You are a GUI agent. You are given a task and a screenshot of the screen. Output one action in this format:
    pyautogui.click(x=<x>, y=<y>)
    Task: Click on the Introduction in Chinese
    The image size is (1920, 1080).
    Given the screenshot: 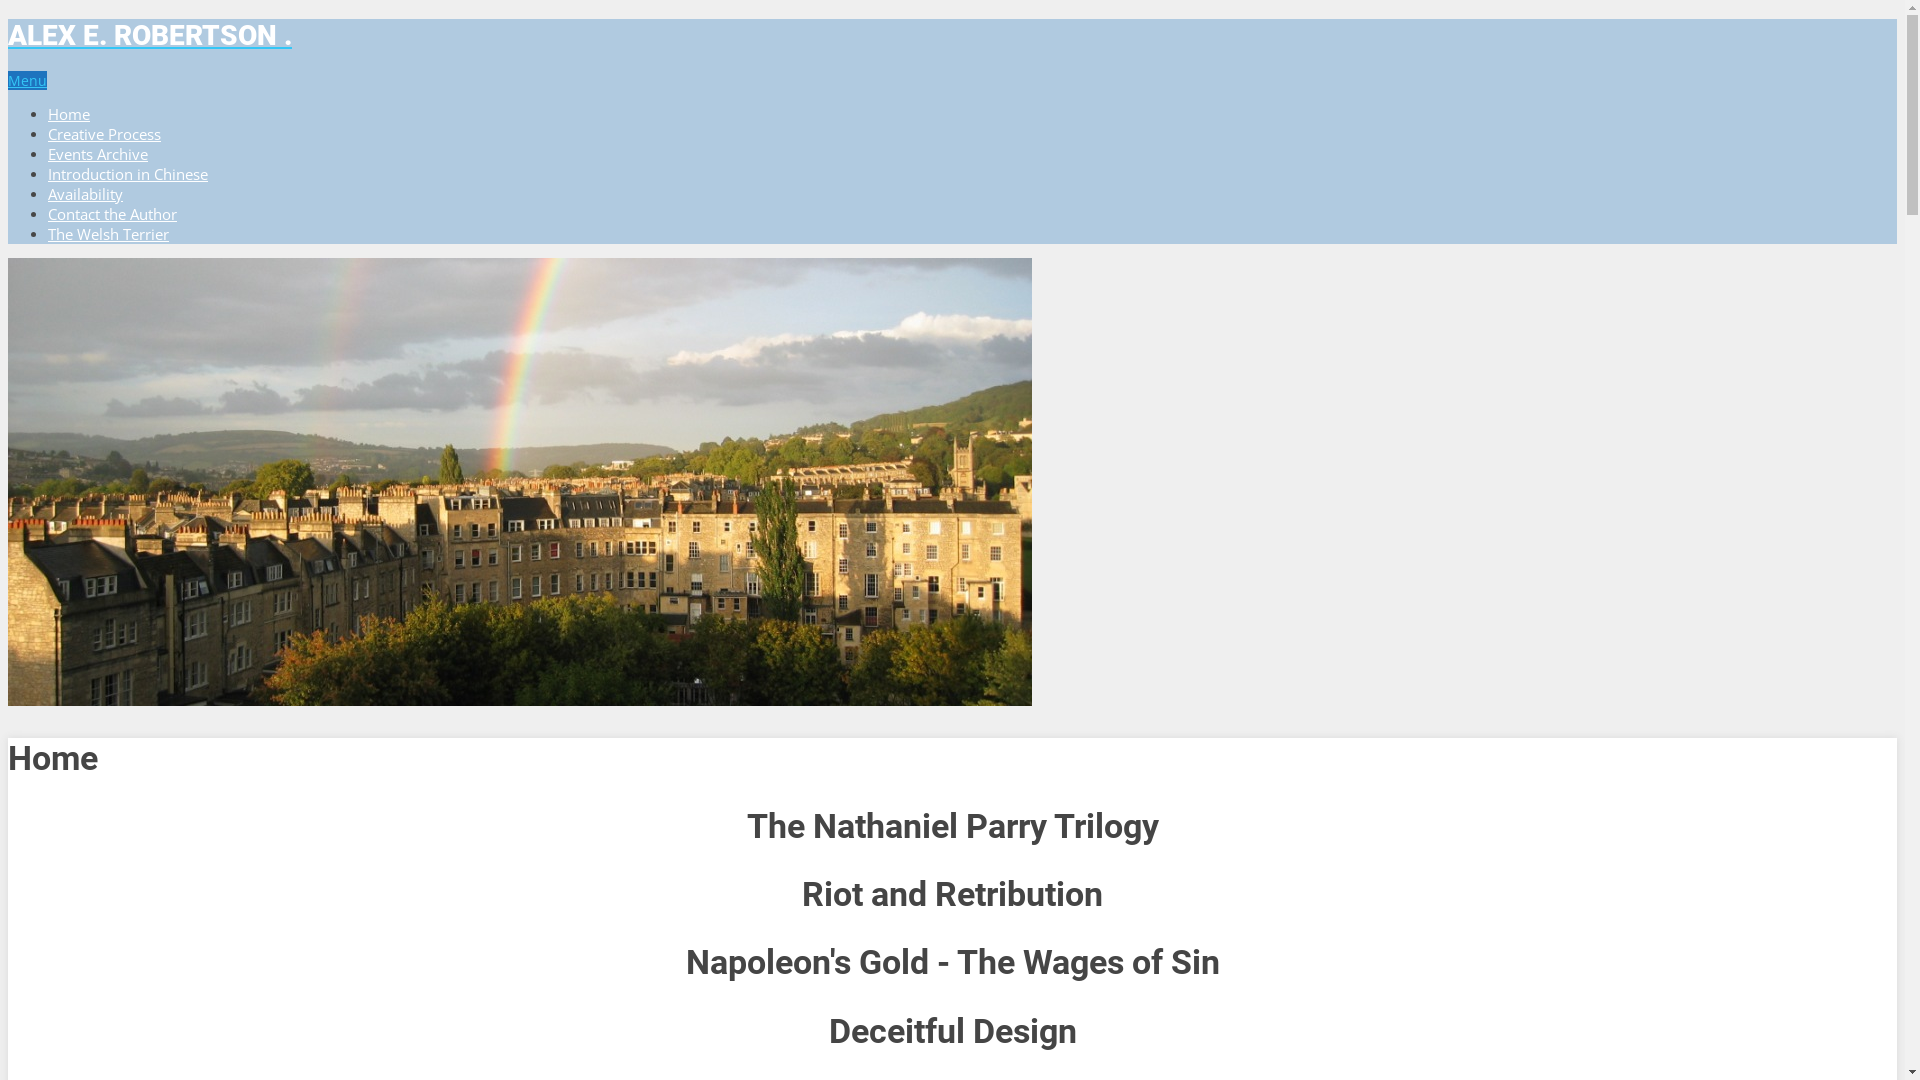 What is the action you would take?
    pyautogui.click(x=128, y=174)
    